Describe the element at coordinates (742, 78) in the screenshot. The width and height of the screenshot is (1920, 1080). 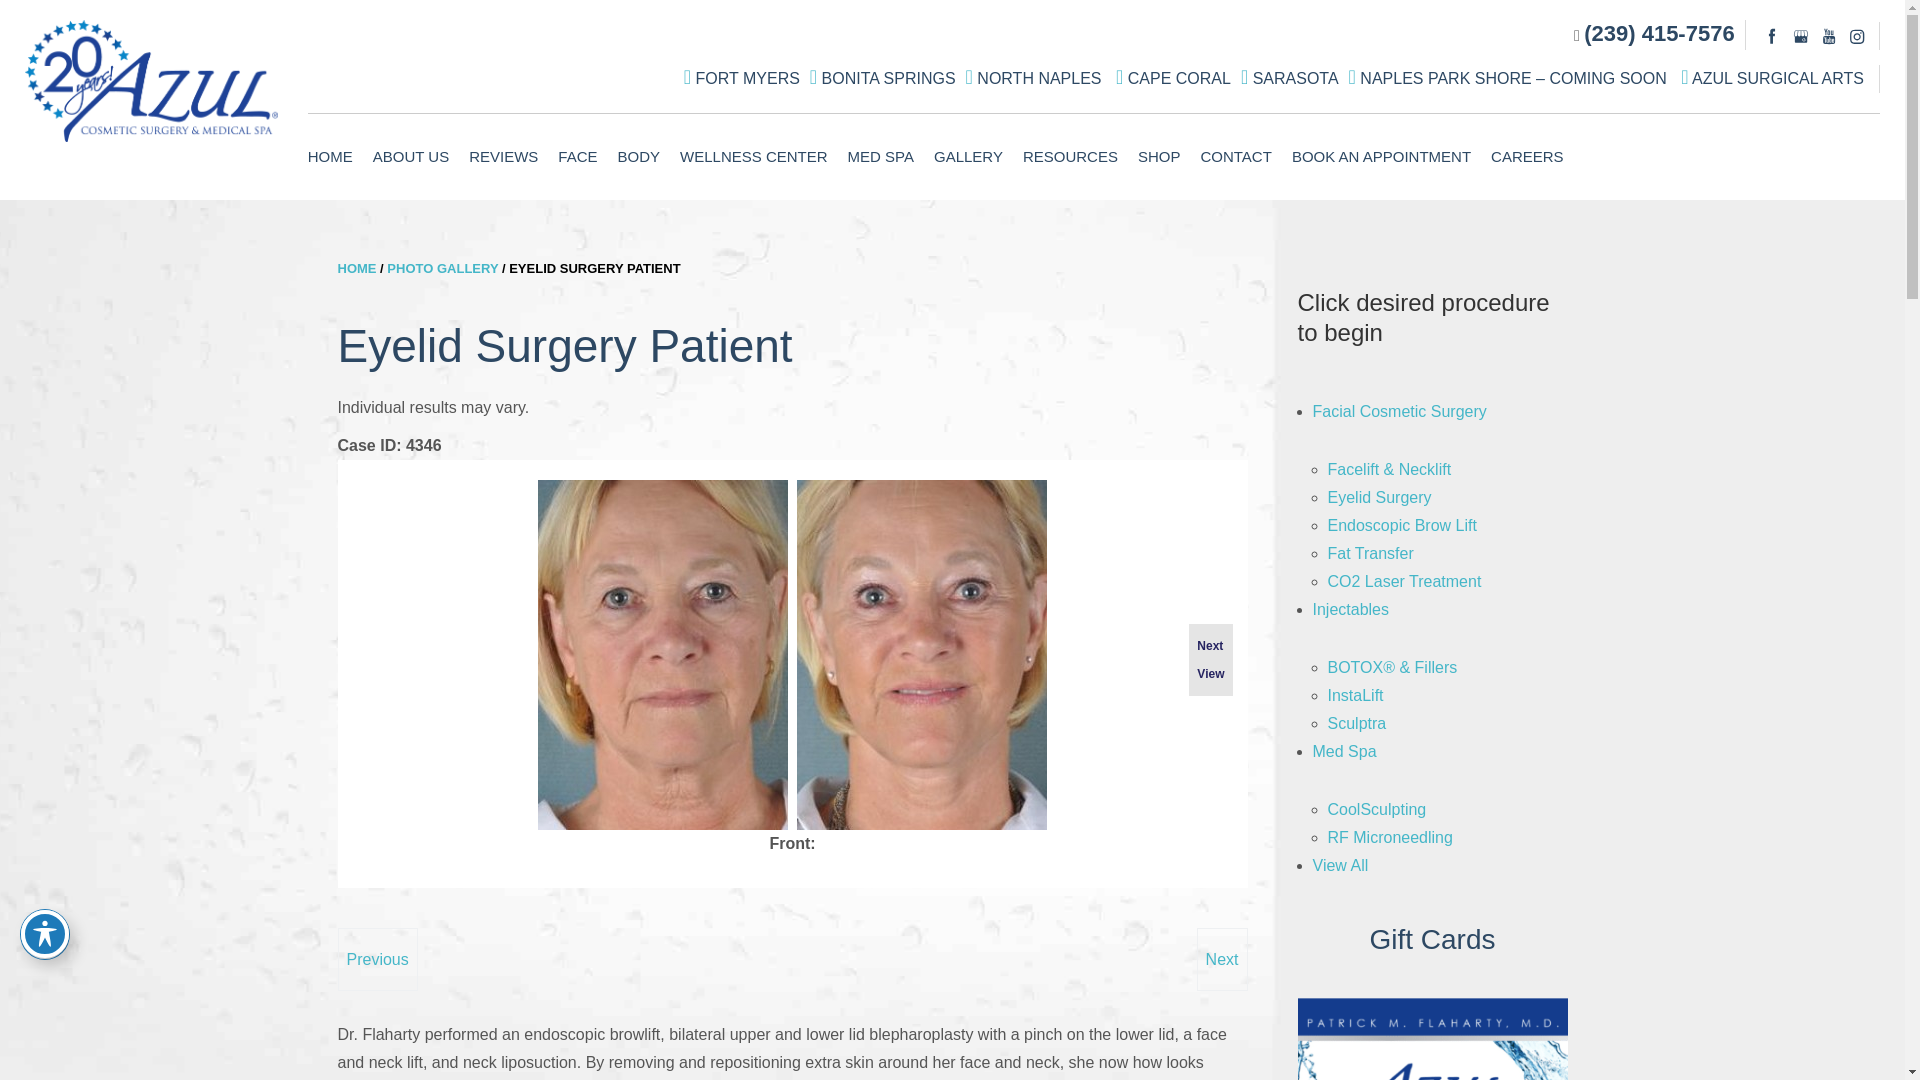
I see `FORT MYERS` at that location.